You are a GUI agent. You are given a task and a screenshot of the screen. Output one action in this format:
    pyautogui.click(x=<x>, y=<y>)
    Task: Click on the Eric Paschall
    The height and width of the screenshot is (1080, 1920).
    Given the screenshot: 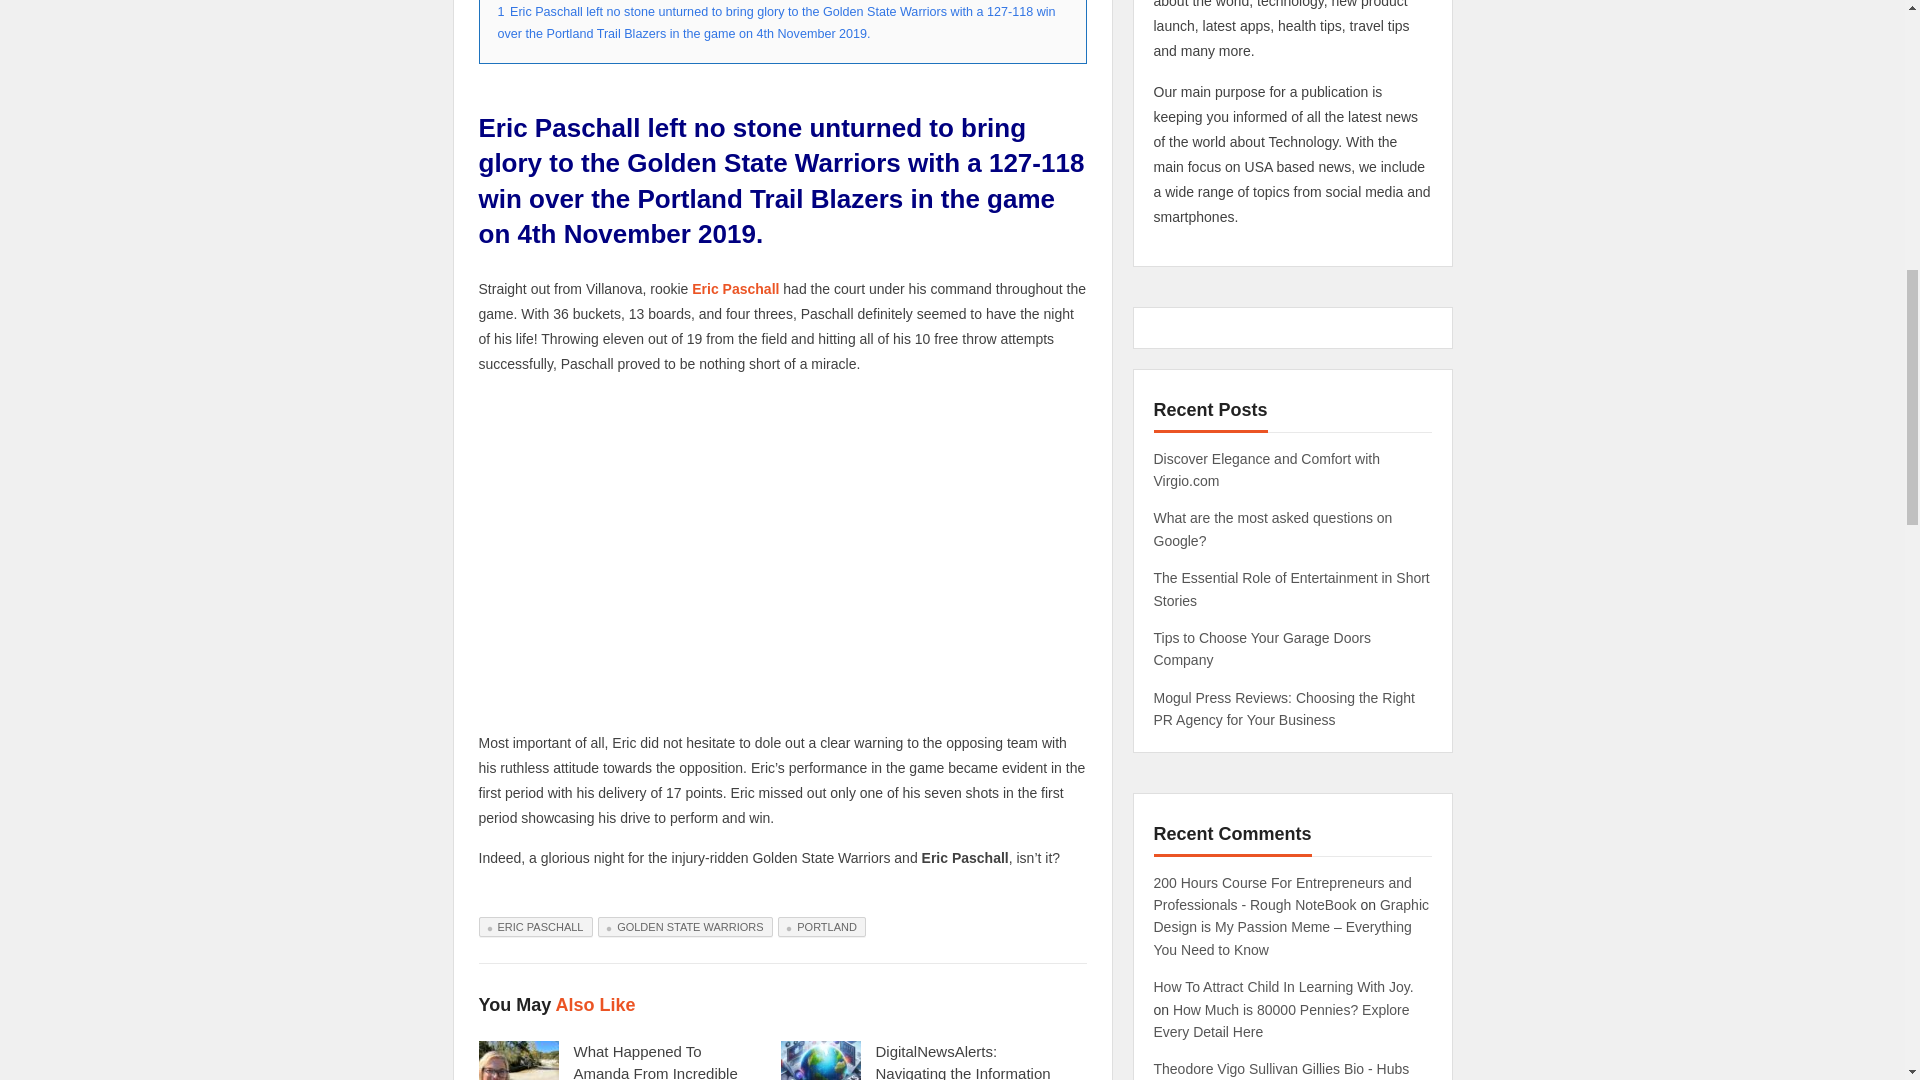 What is the action you would take?
    pyautogui.click(x=735, y=288)
    